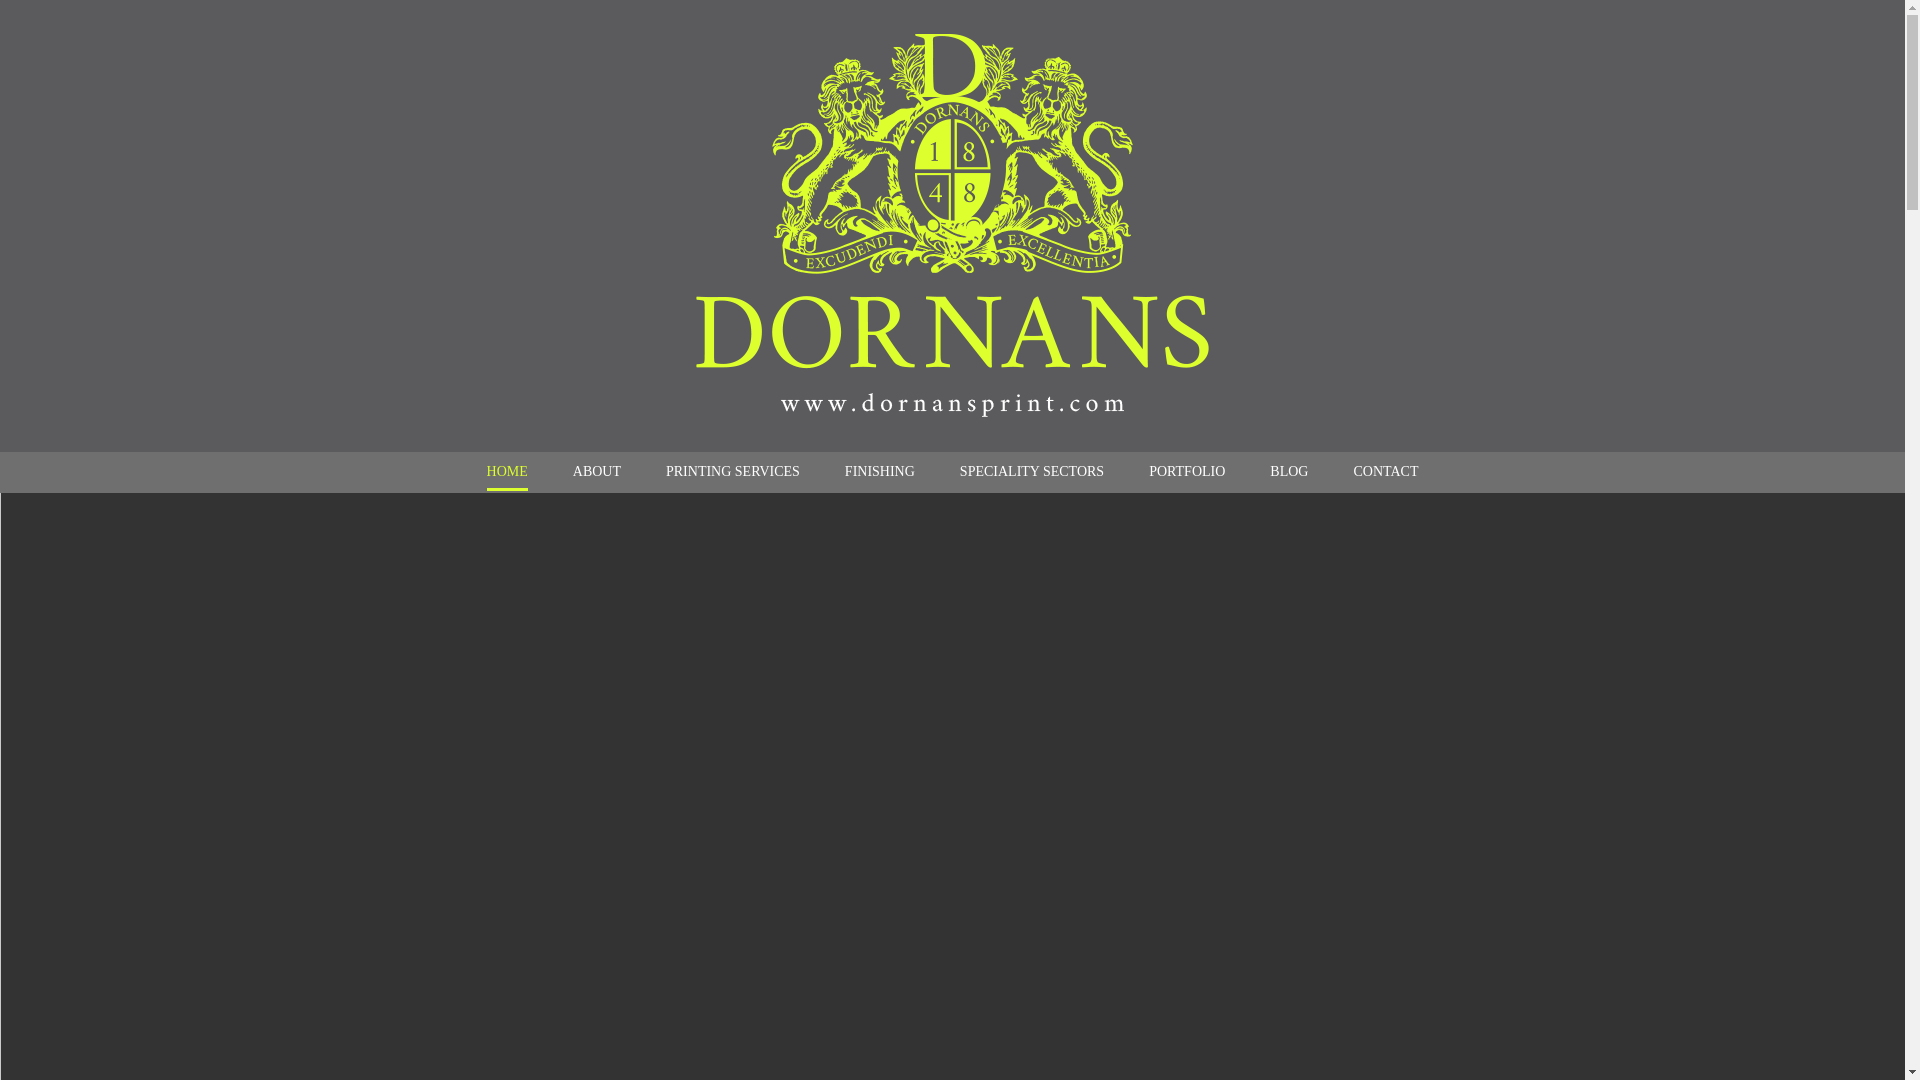  Describe the element at coordinates (1288, 472) in the screenshot. I see `BLOG` at that location.